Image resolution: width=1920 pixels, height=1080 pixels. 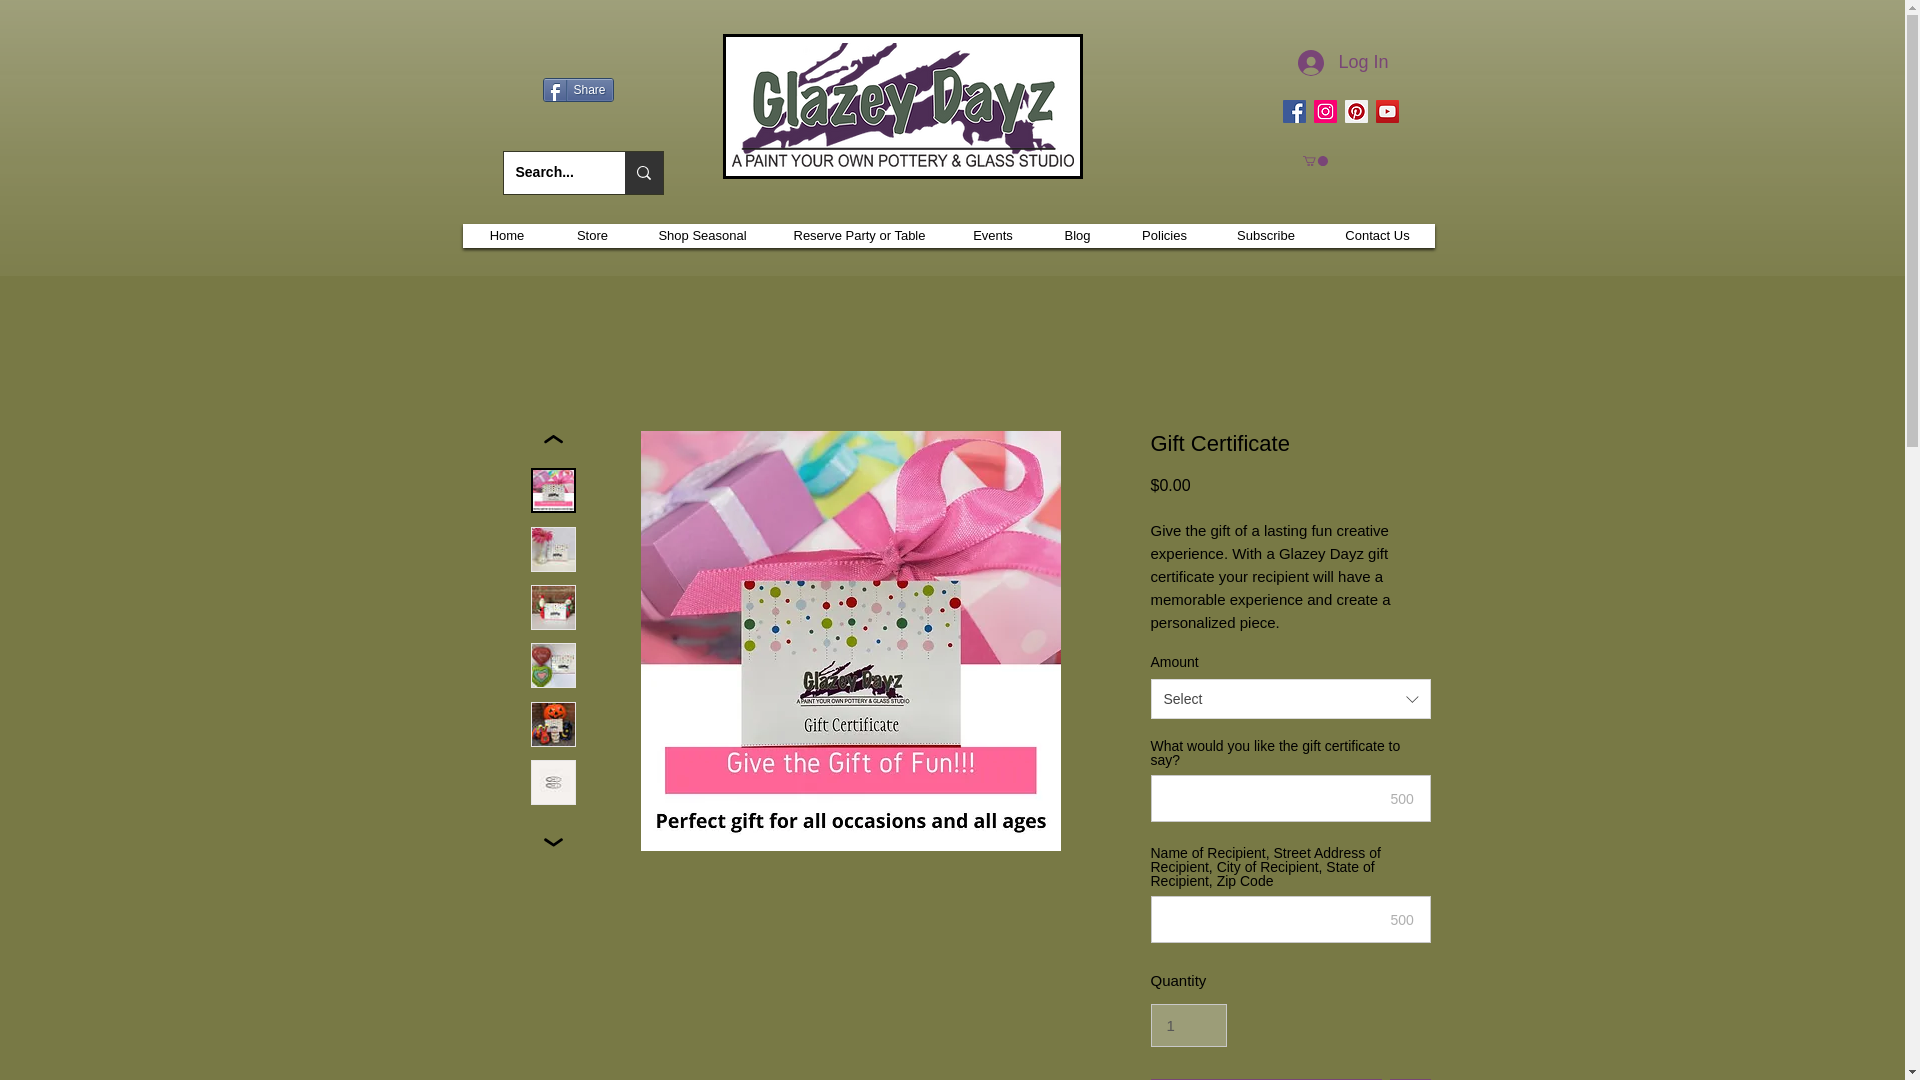 What do you see at coordinates (1342, 63) in the screenshot?
I see `Log In` at bounding box center [1342, 63].